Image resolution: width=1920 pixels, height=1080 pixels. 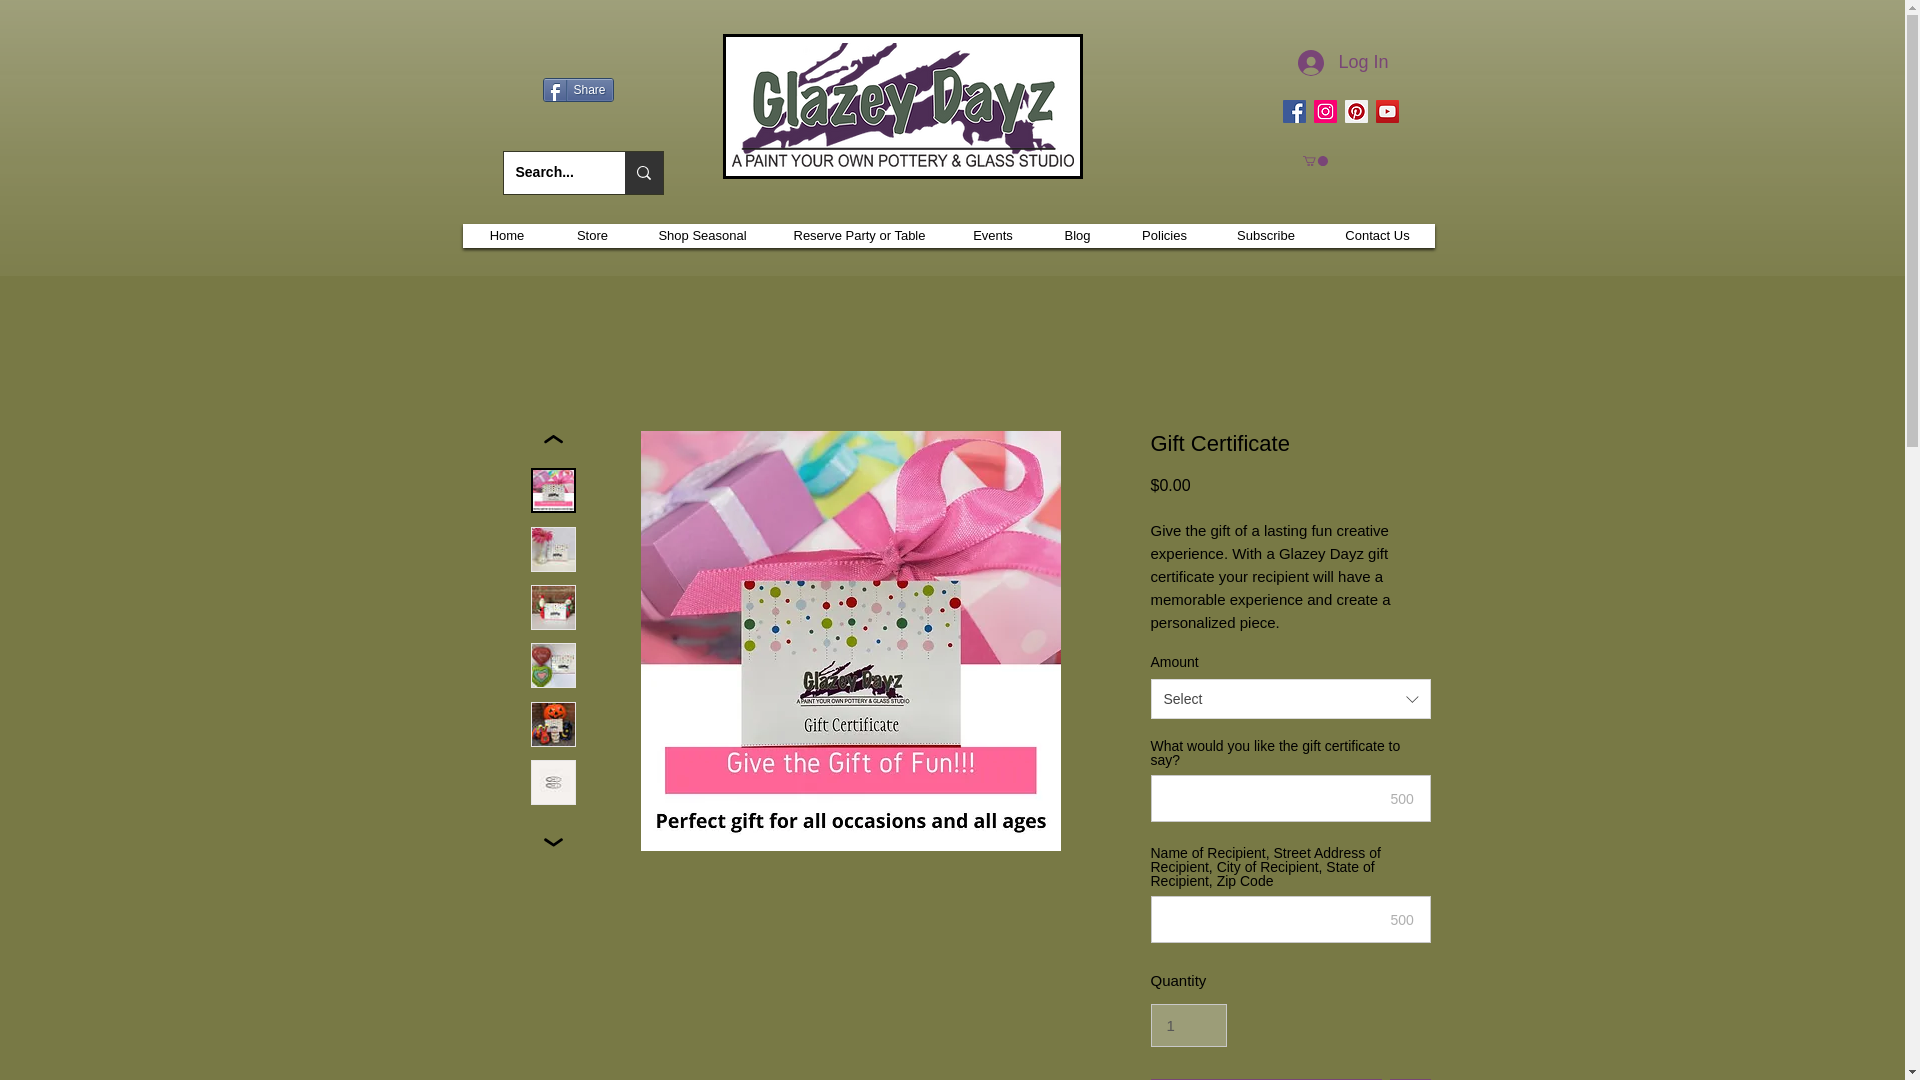 What do you see at coordinates (1342, 63) in the screenshot?
I see `Log In` at bounding box center [1342, 63].